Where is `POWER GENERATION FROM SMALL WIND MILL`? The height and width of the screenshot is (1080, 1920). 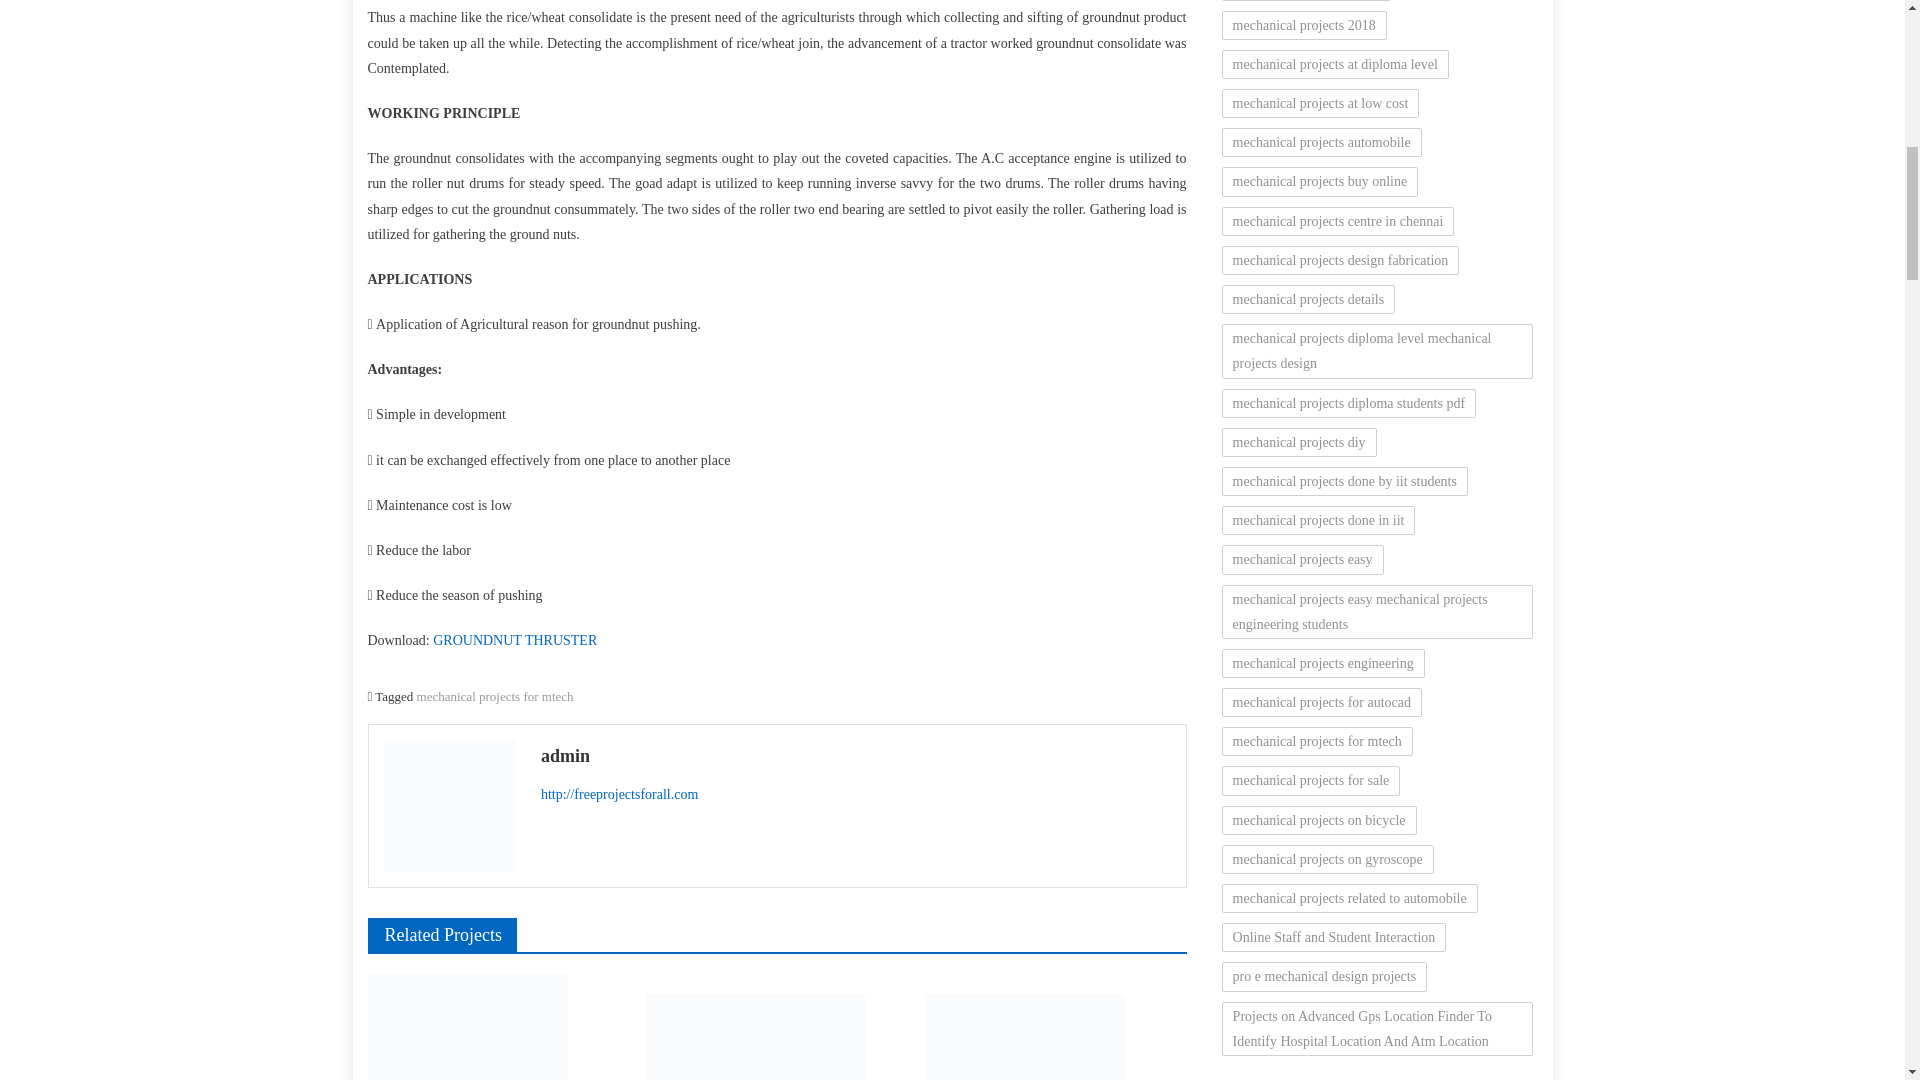
POWER GENERATION FROM SMALL WIND MILL is located at coordinates (498, 1027).